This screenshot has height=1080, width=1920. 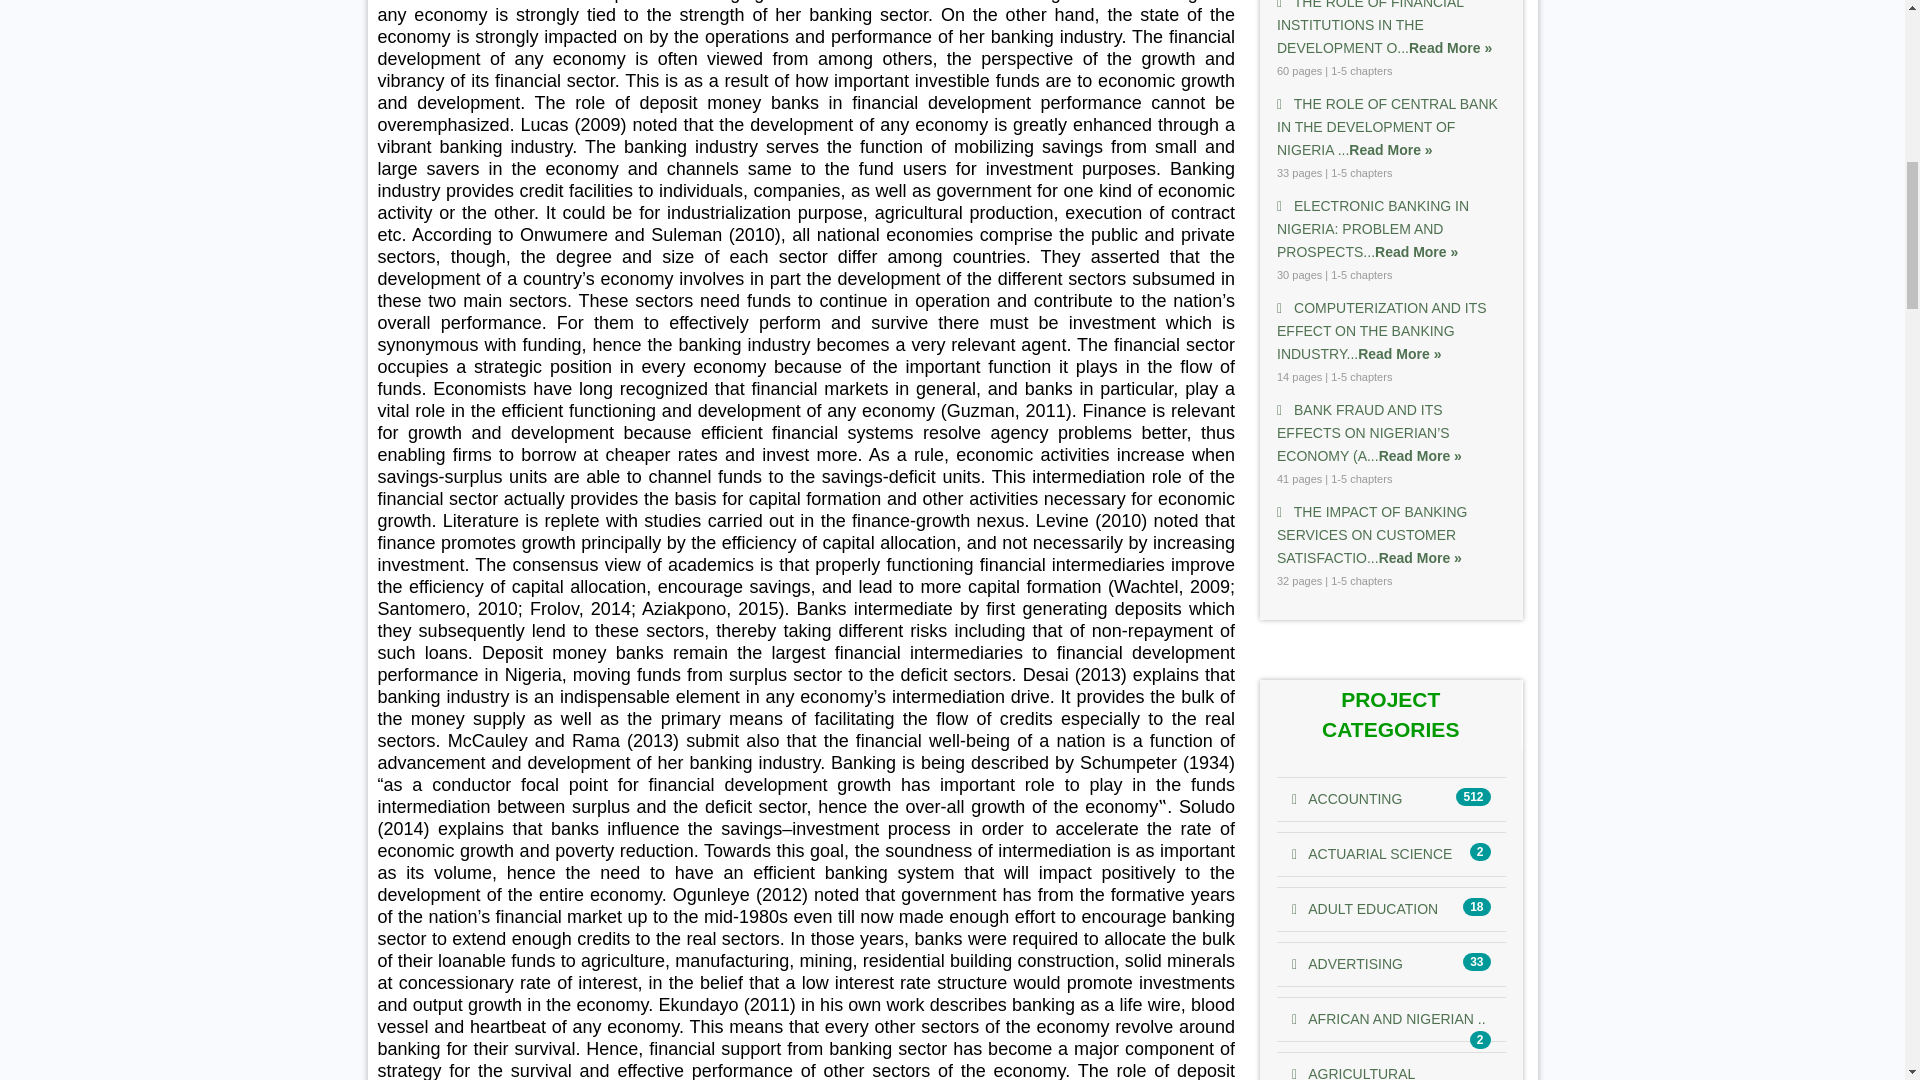 What do you see at coordinates (1346, 798) in the screenshot?
I see `ACCOUNTING PROJECT TOPICS AND RESEARCH MATERIALS` at bounding box center [1346, 798].